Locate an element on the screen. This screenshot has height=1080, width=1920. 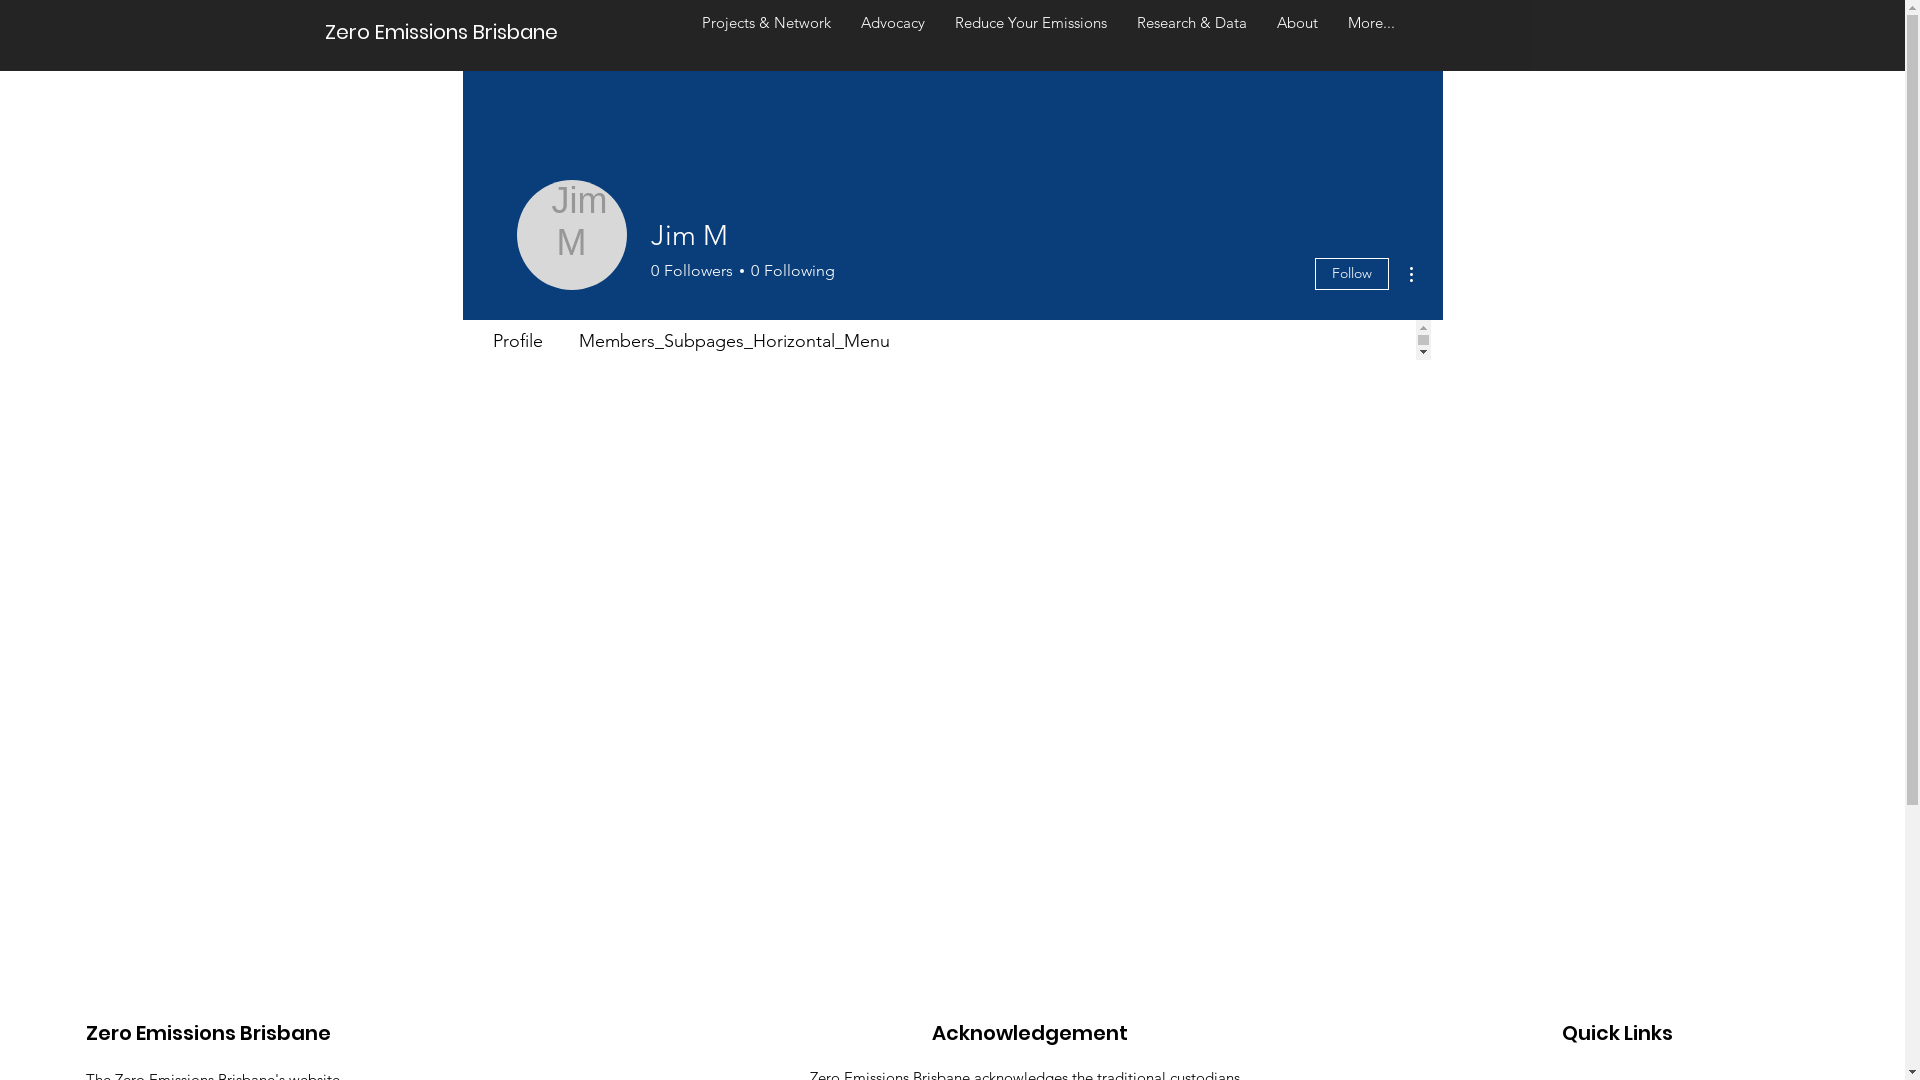
Projects & Network is located at coordinates (766, 32).